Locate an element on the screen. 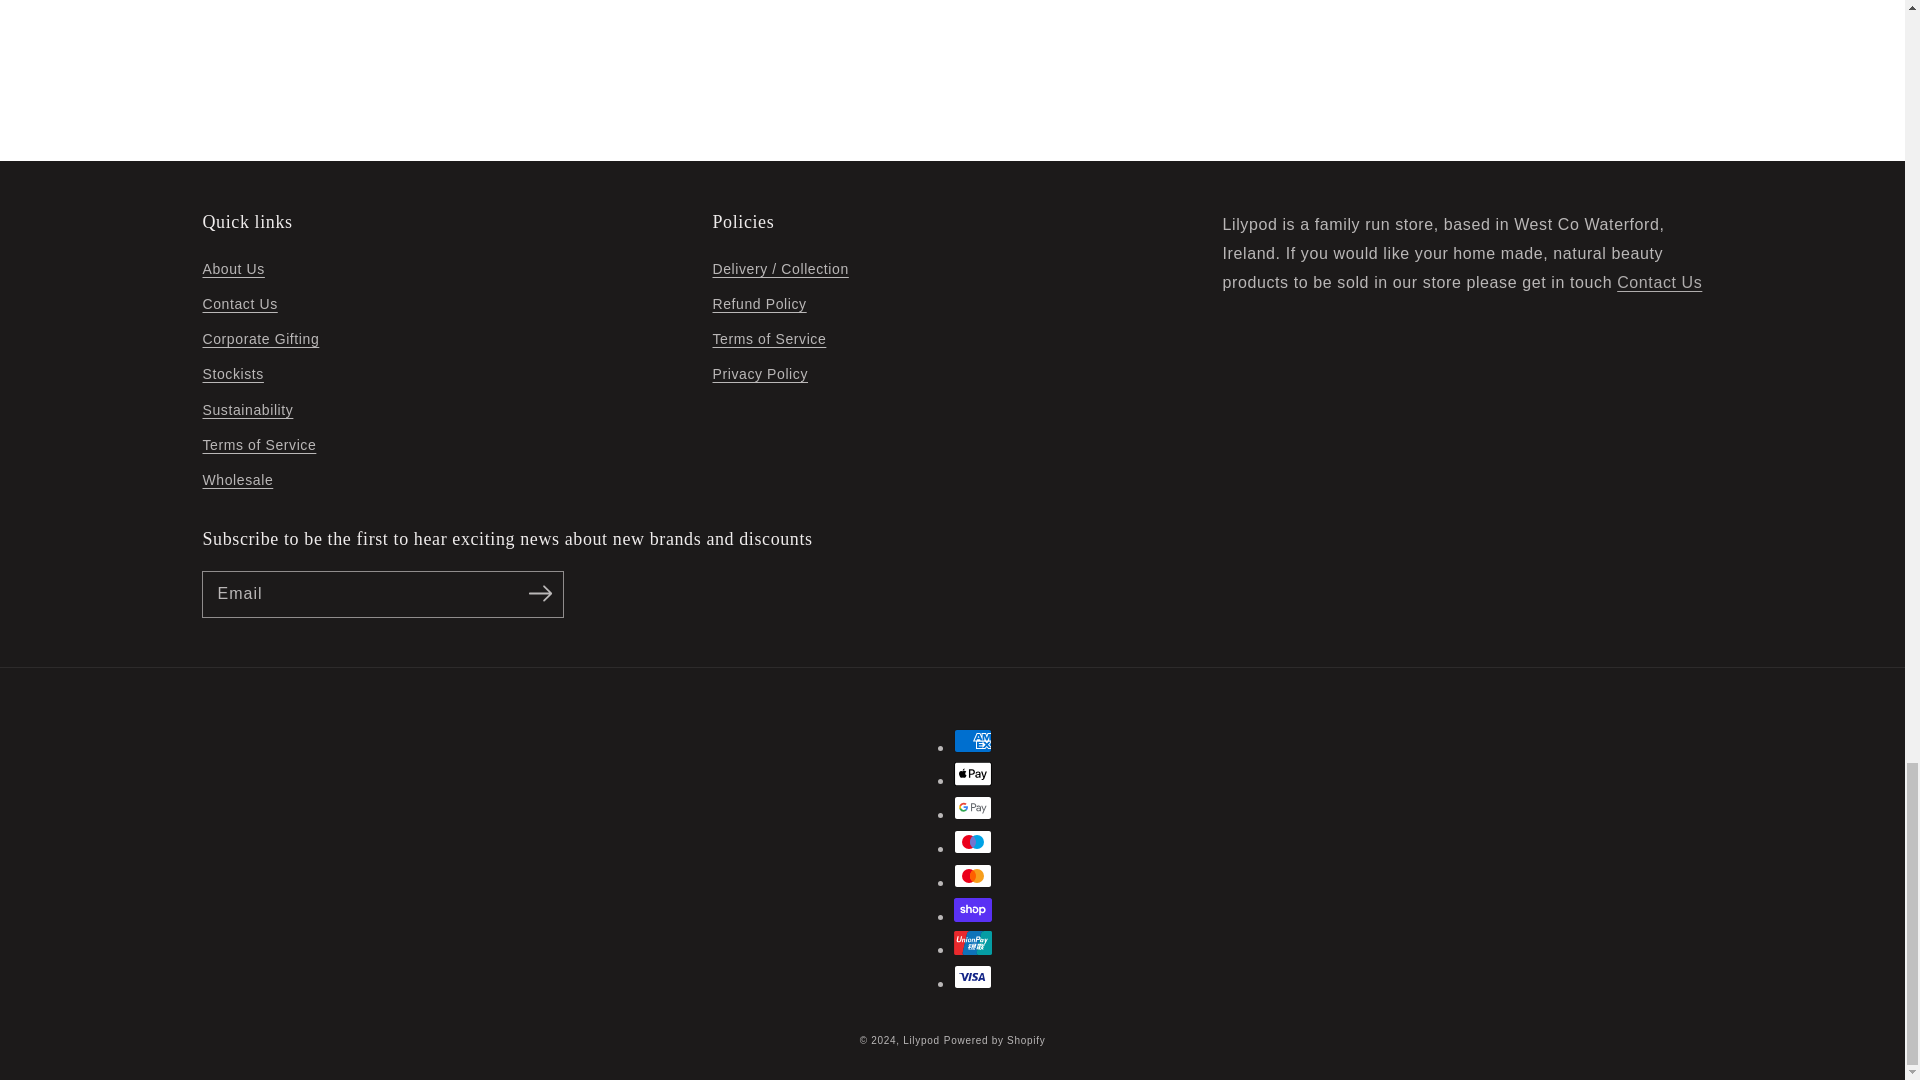  Shop Pay is located at coordinates (973, 910).